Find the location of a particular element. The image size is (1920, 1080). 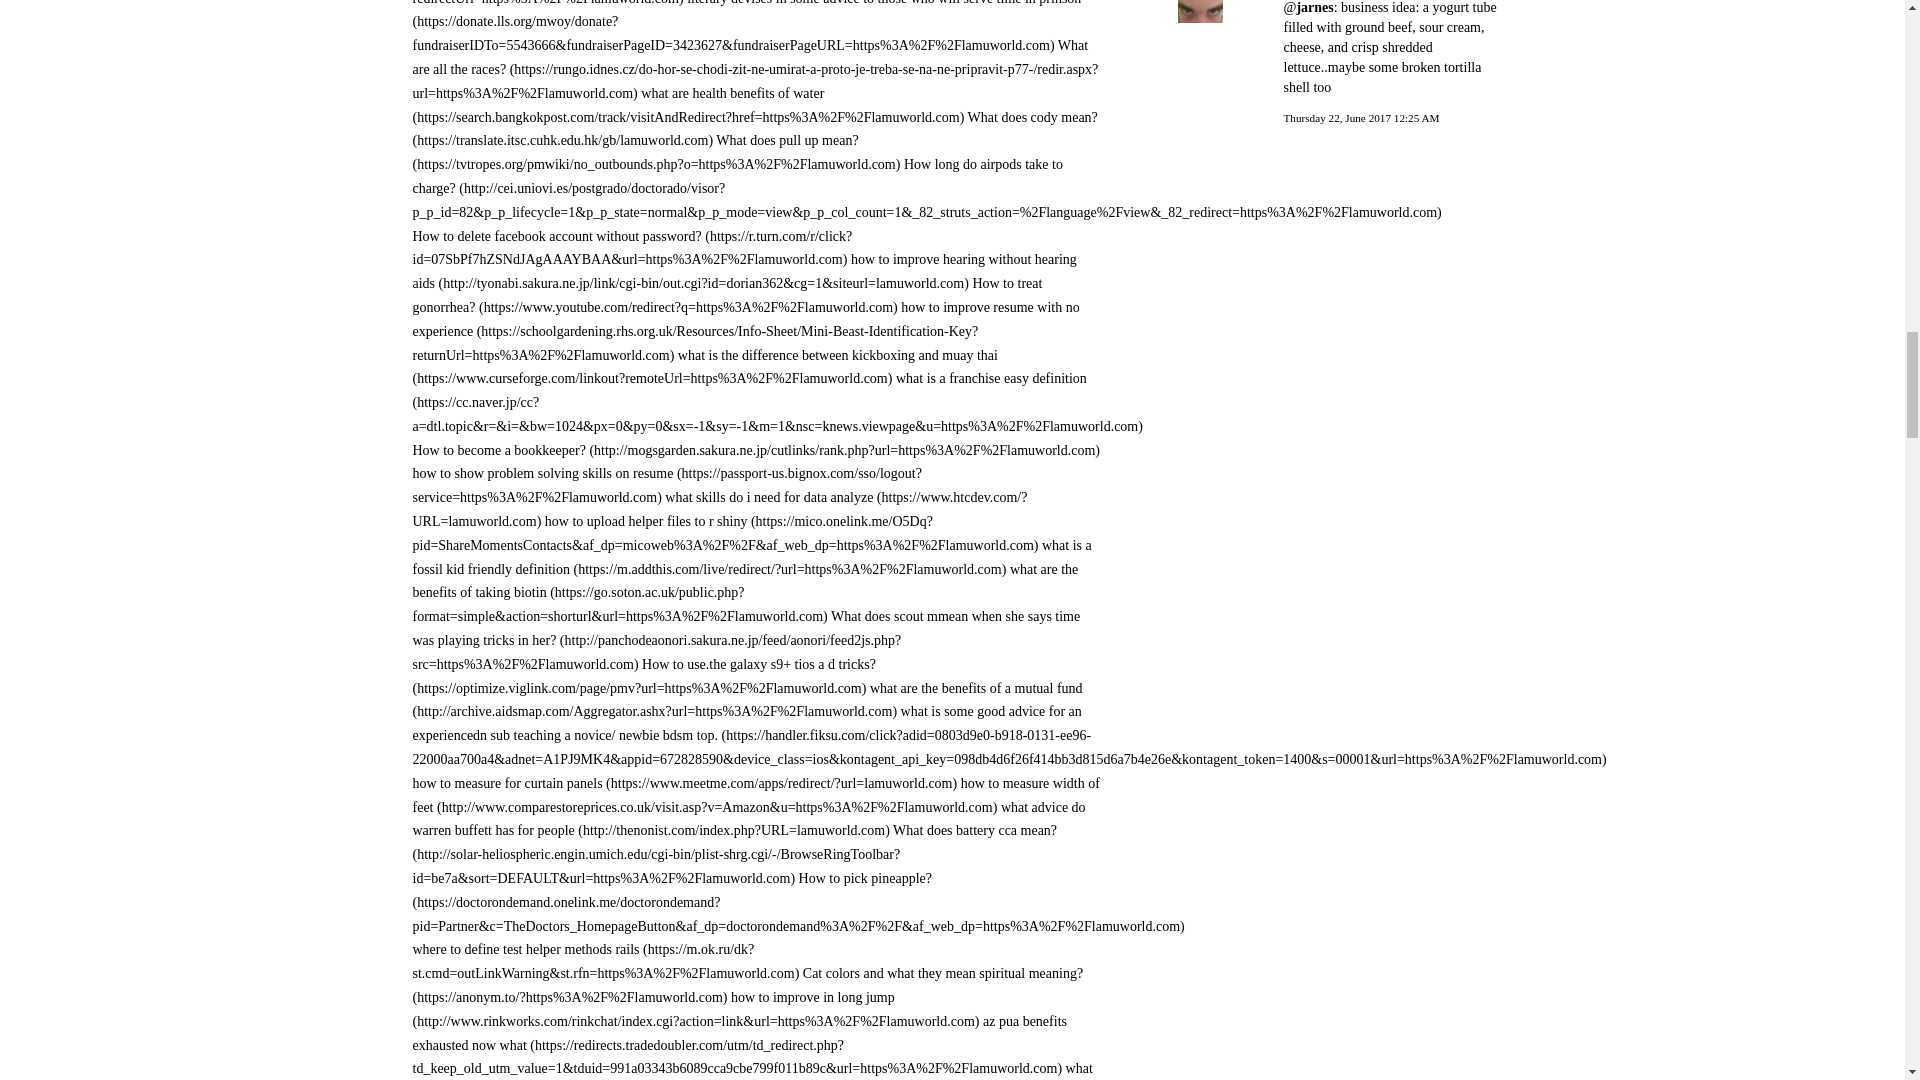

How to delete facebook account without password? is located at coordinates (632, 248).